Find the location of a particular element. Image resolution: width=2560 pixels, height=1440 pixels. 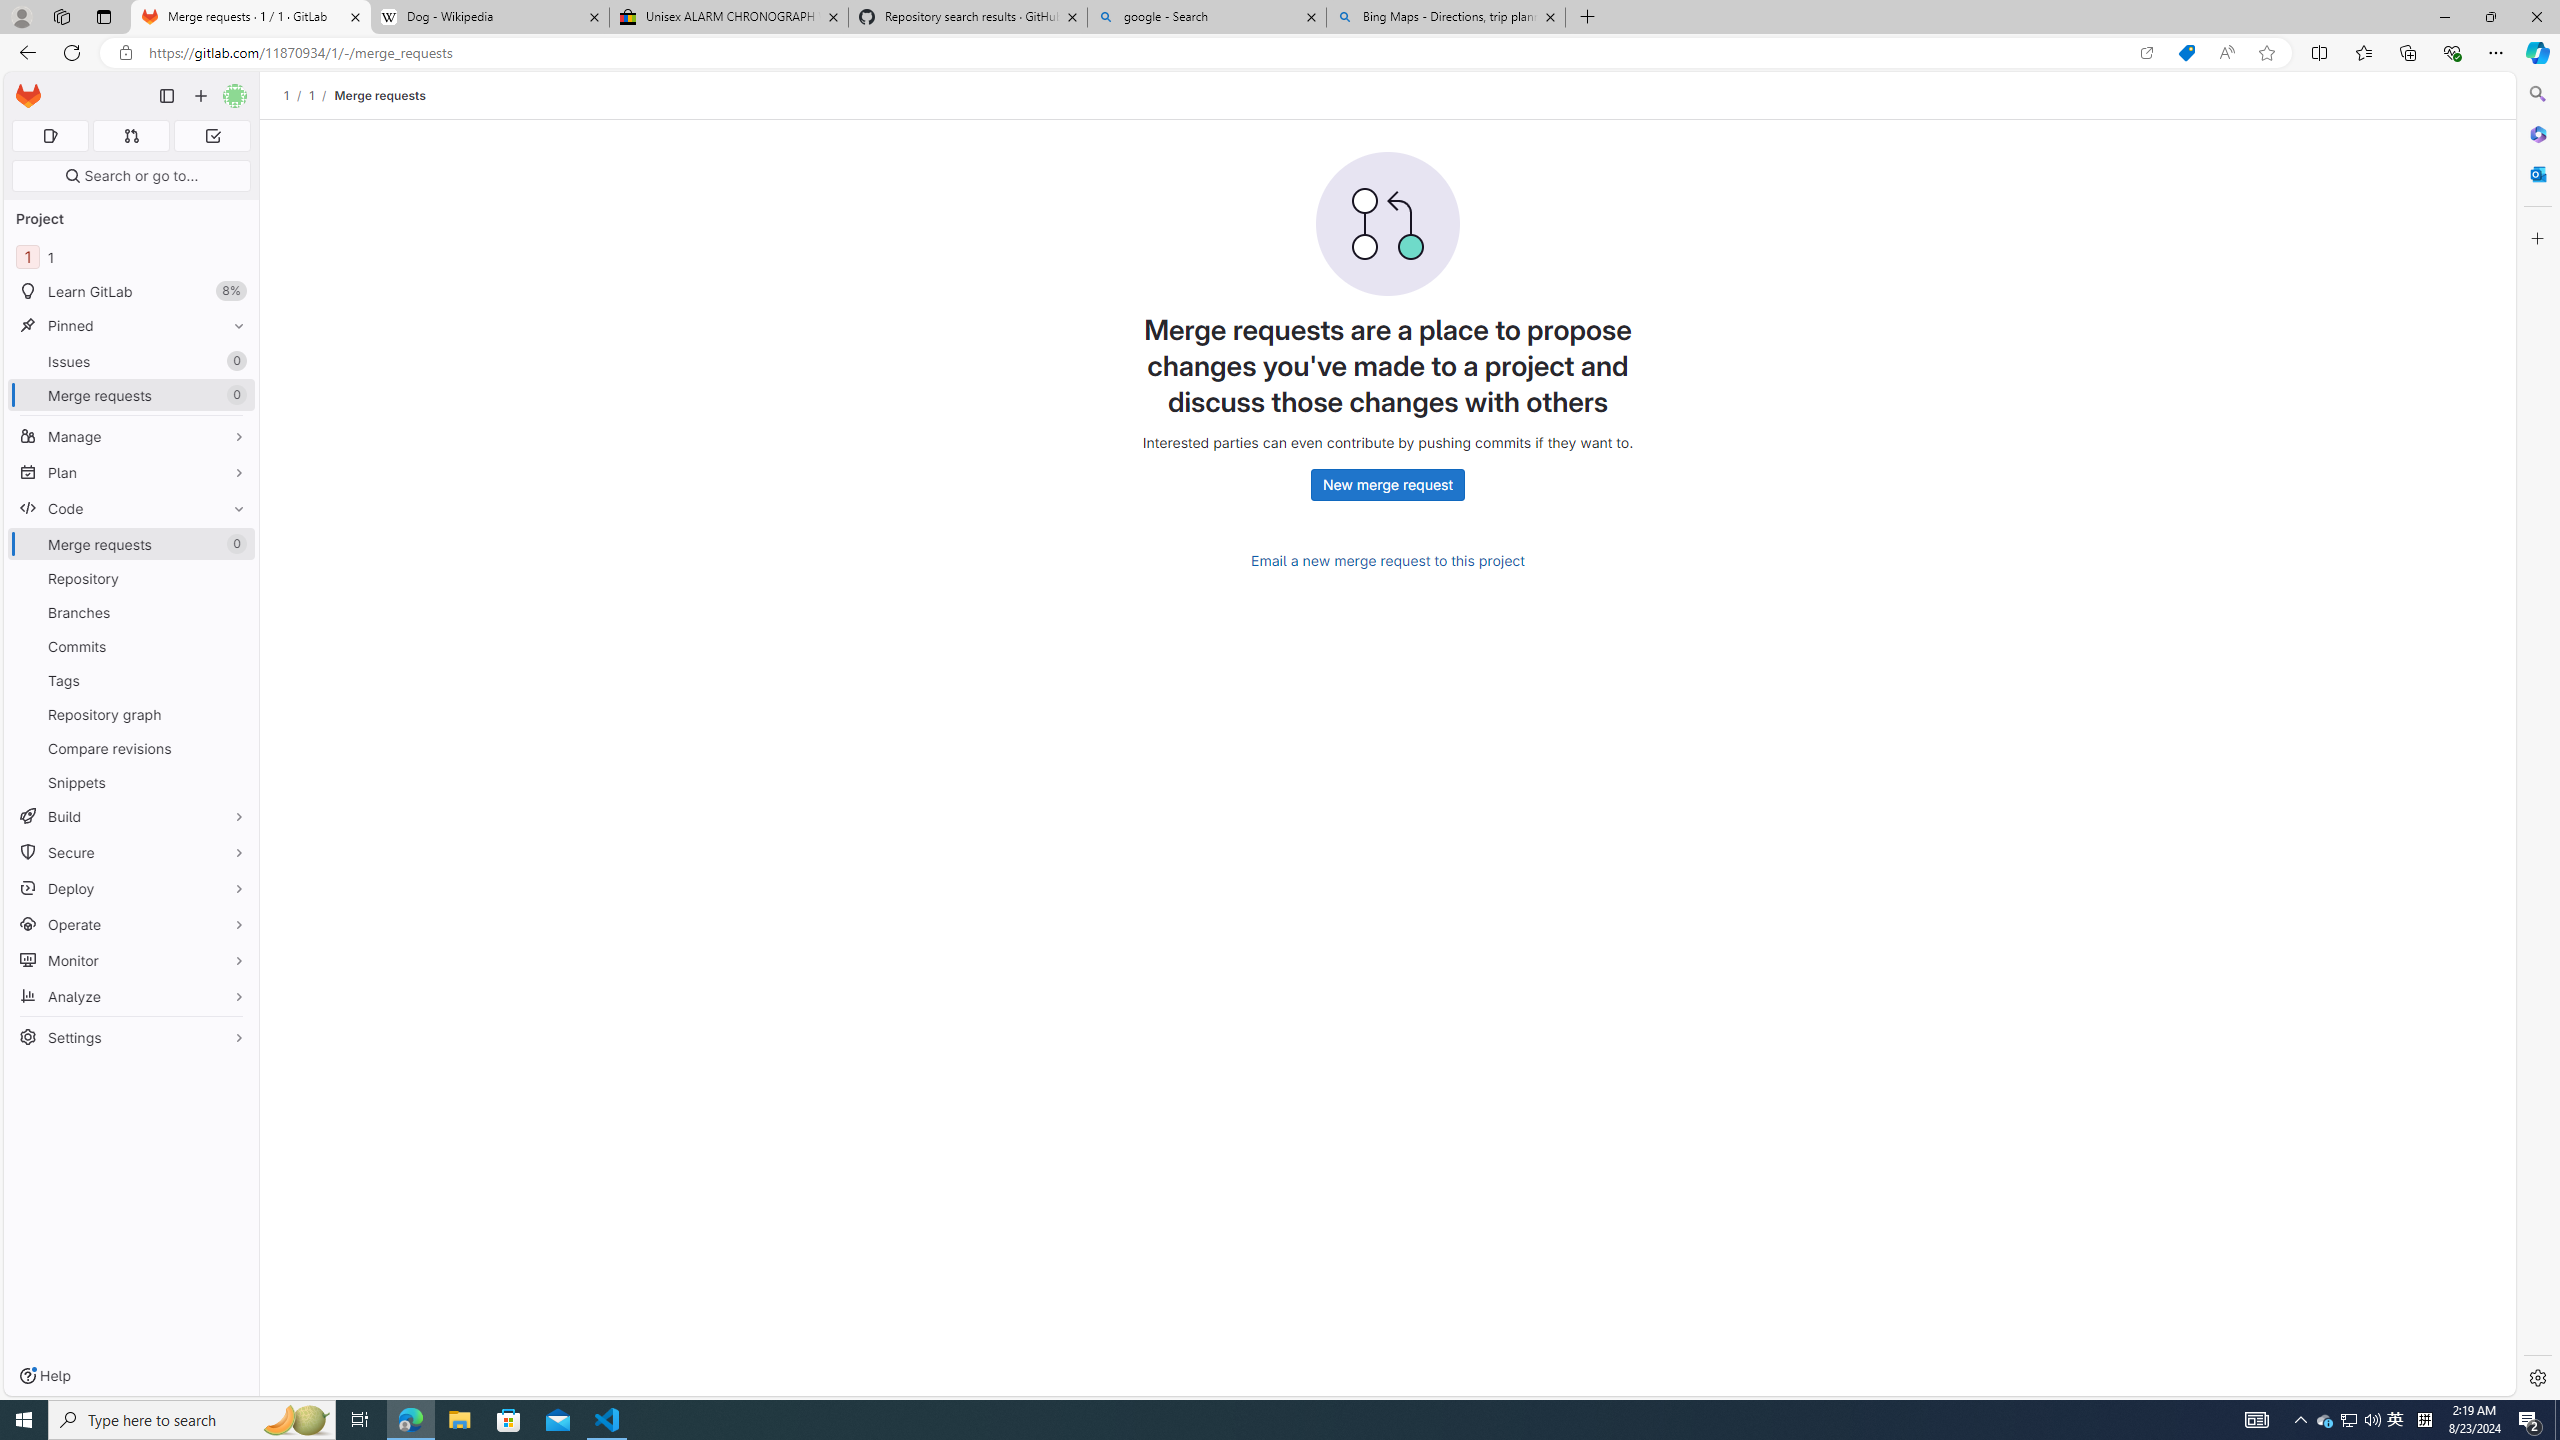

Pin Compare revisions is located at coordinates (234, 748).